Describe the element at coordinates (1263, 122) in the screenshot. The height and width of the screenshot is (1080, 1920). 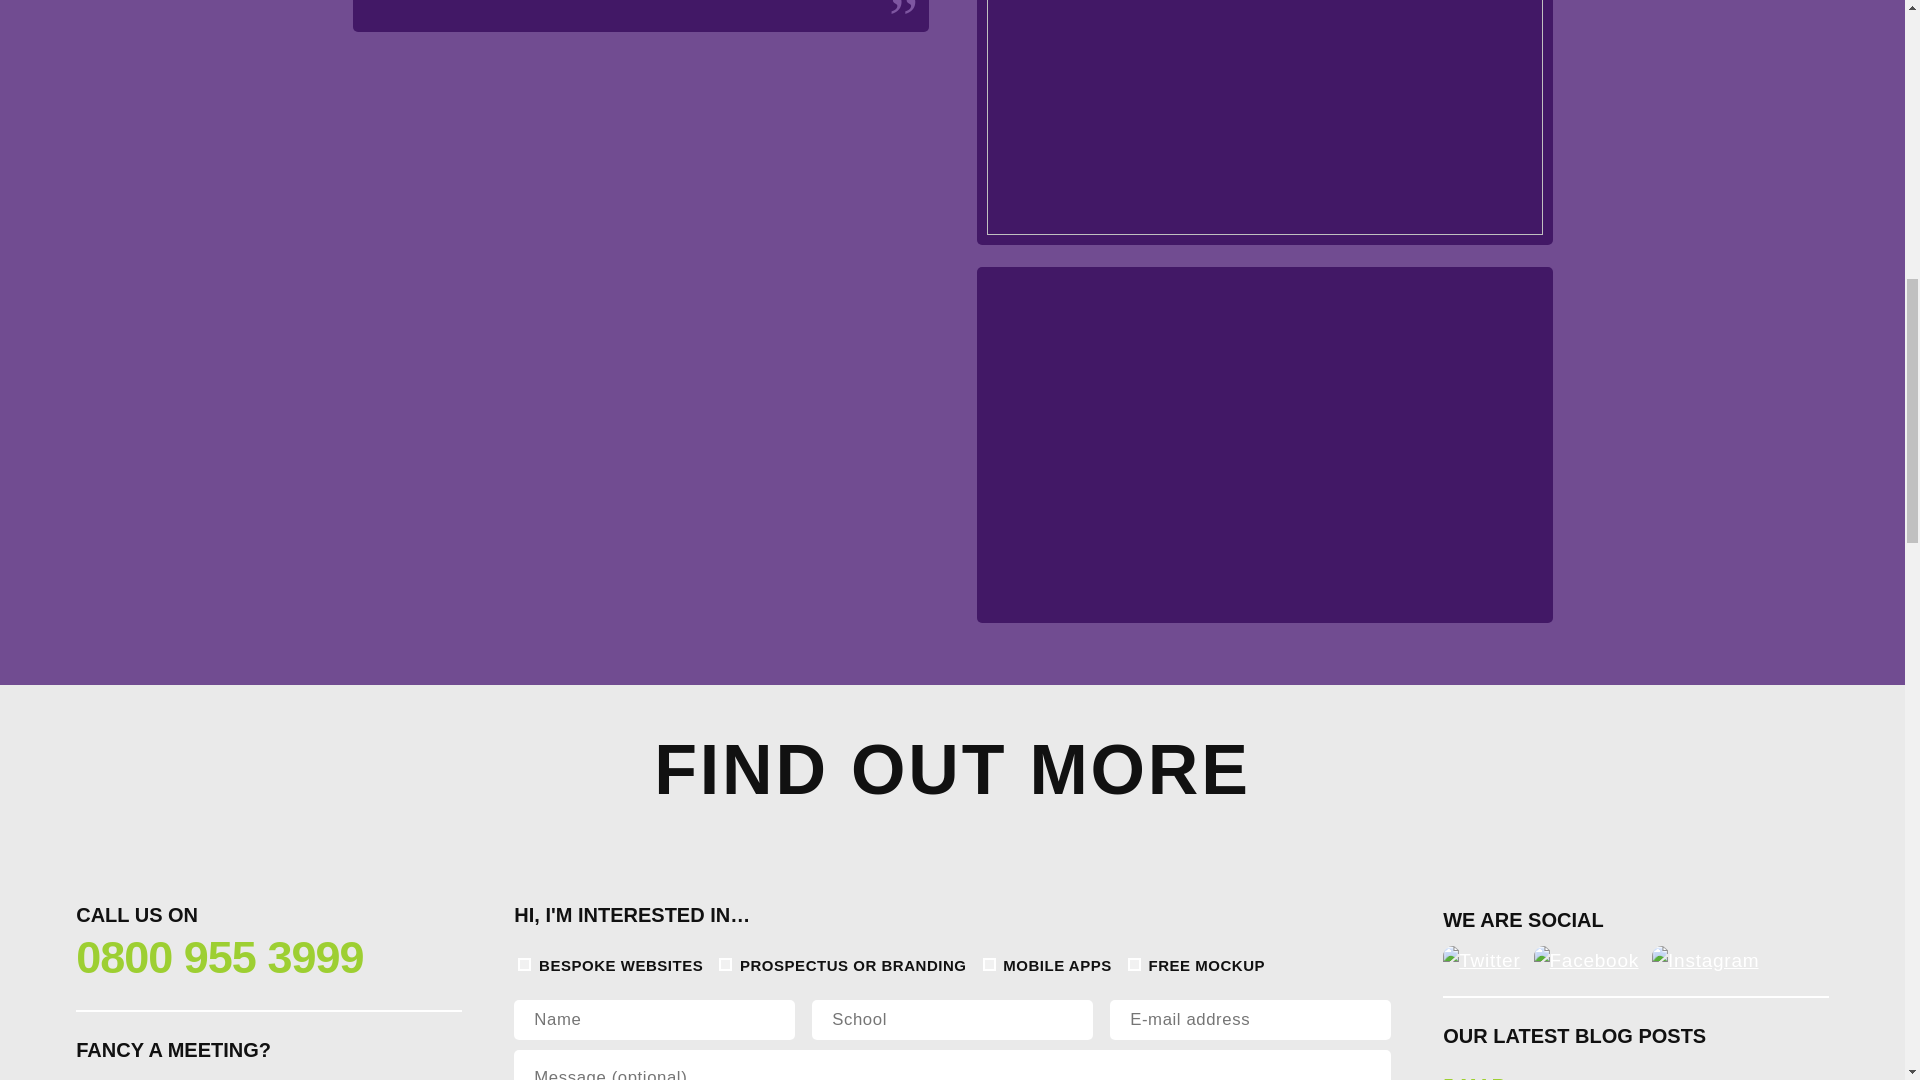
I see `The Market Bosworth School website` at that location.